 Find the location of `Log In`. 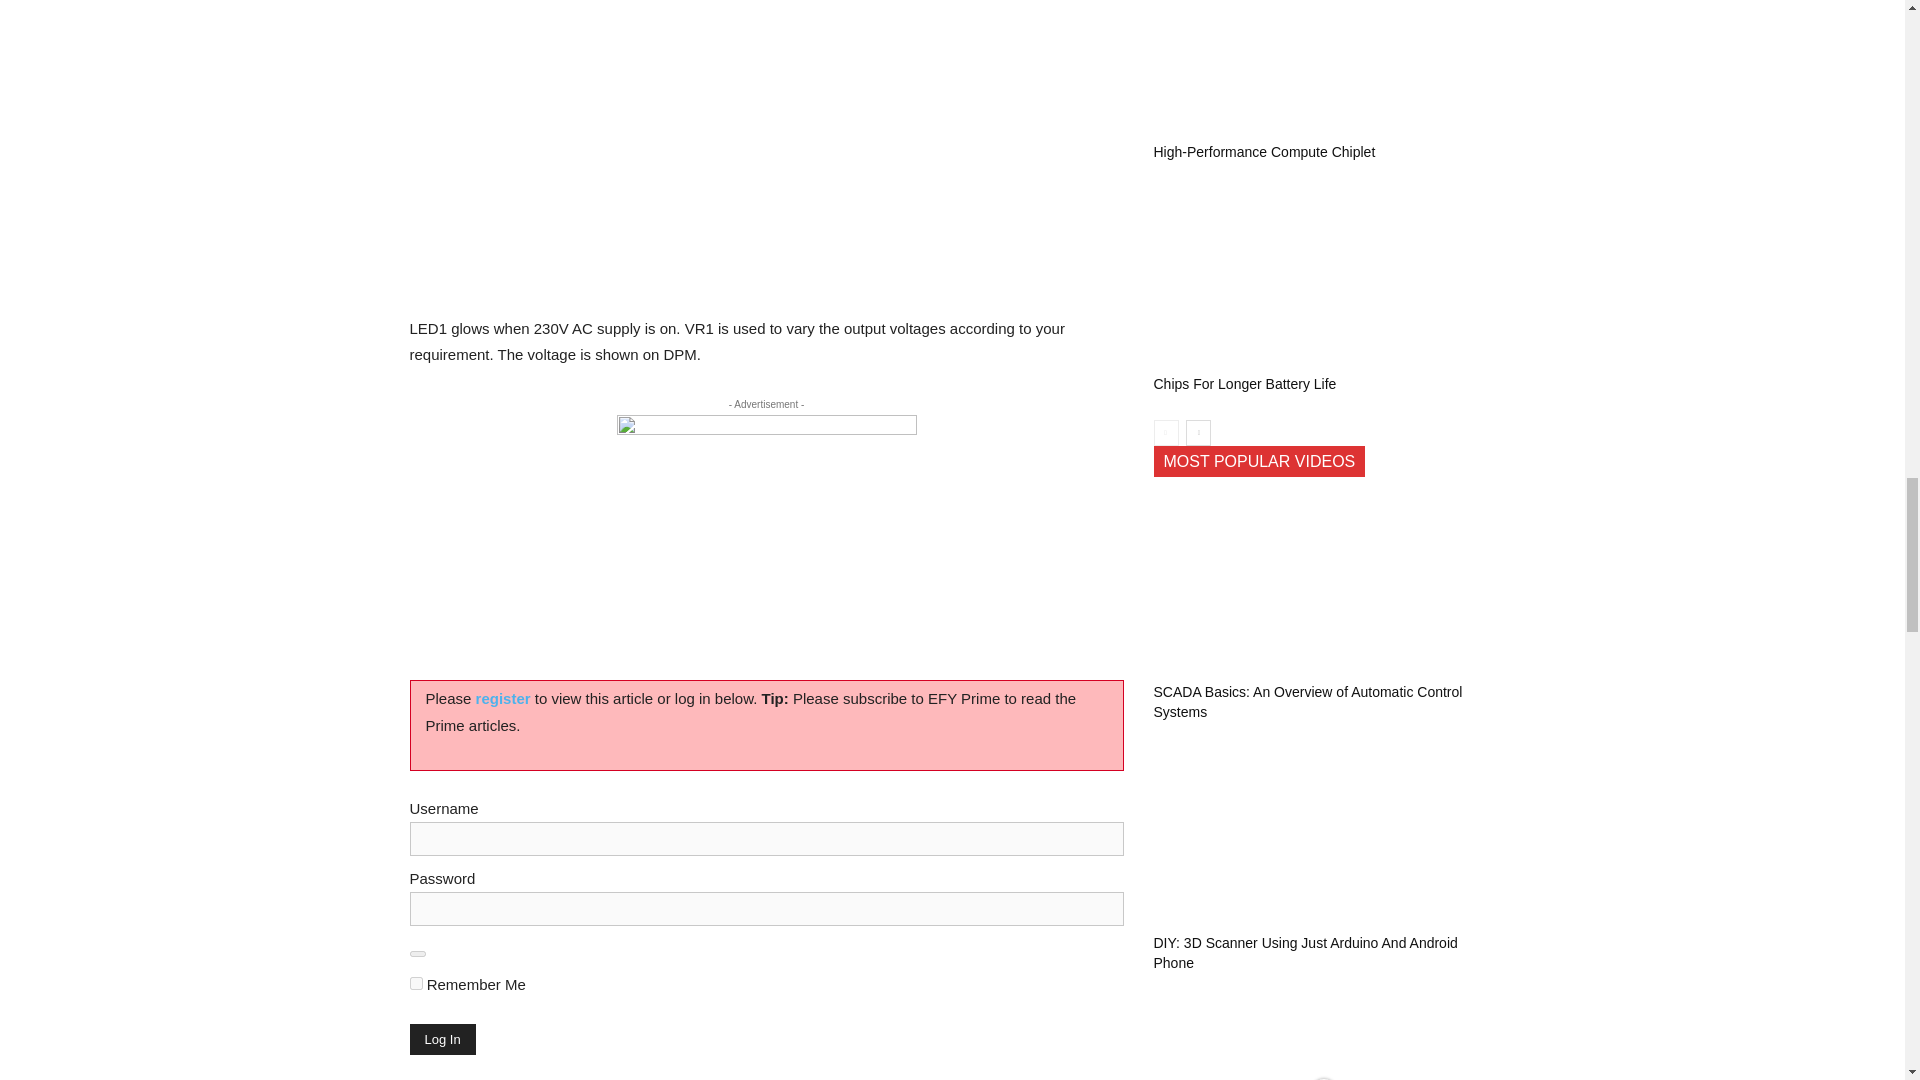

Log In is located at coordinates (443, 1039).